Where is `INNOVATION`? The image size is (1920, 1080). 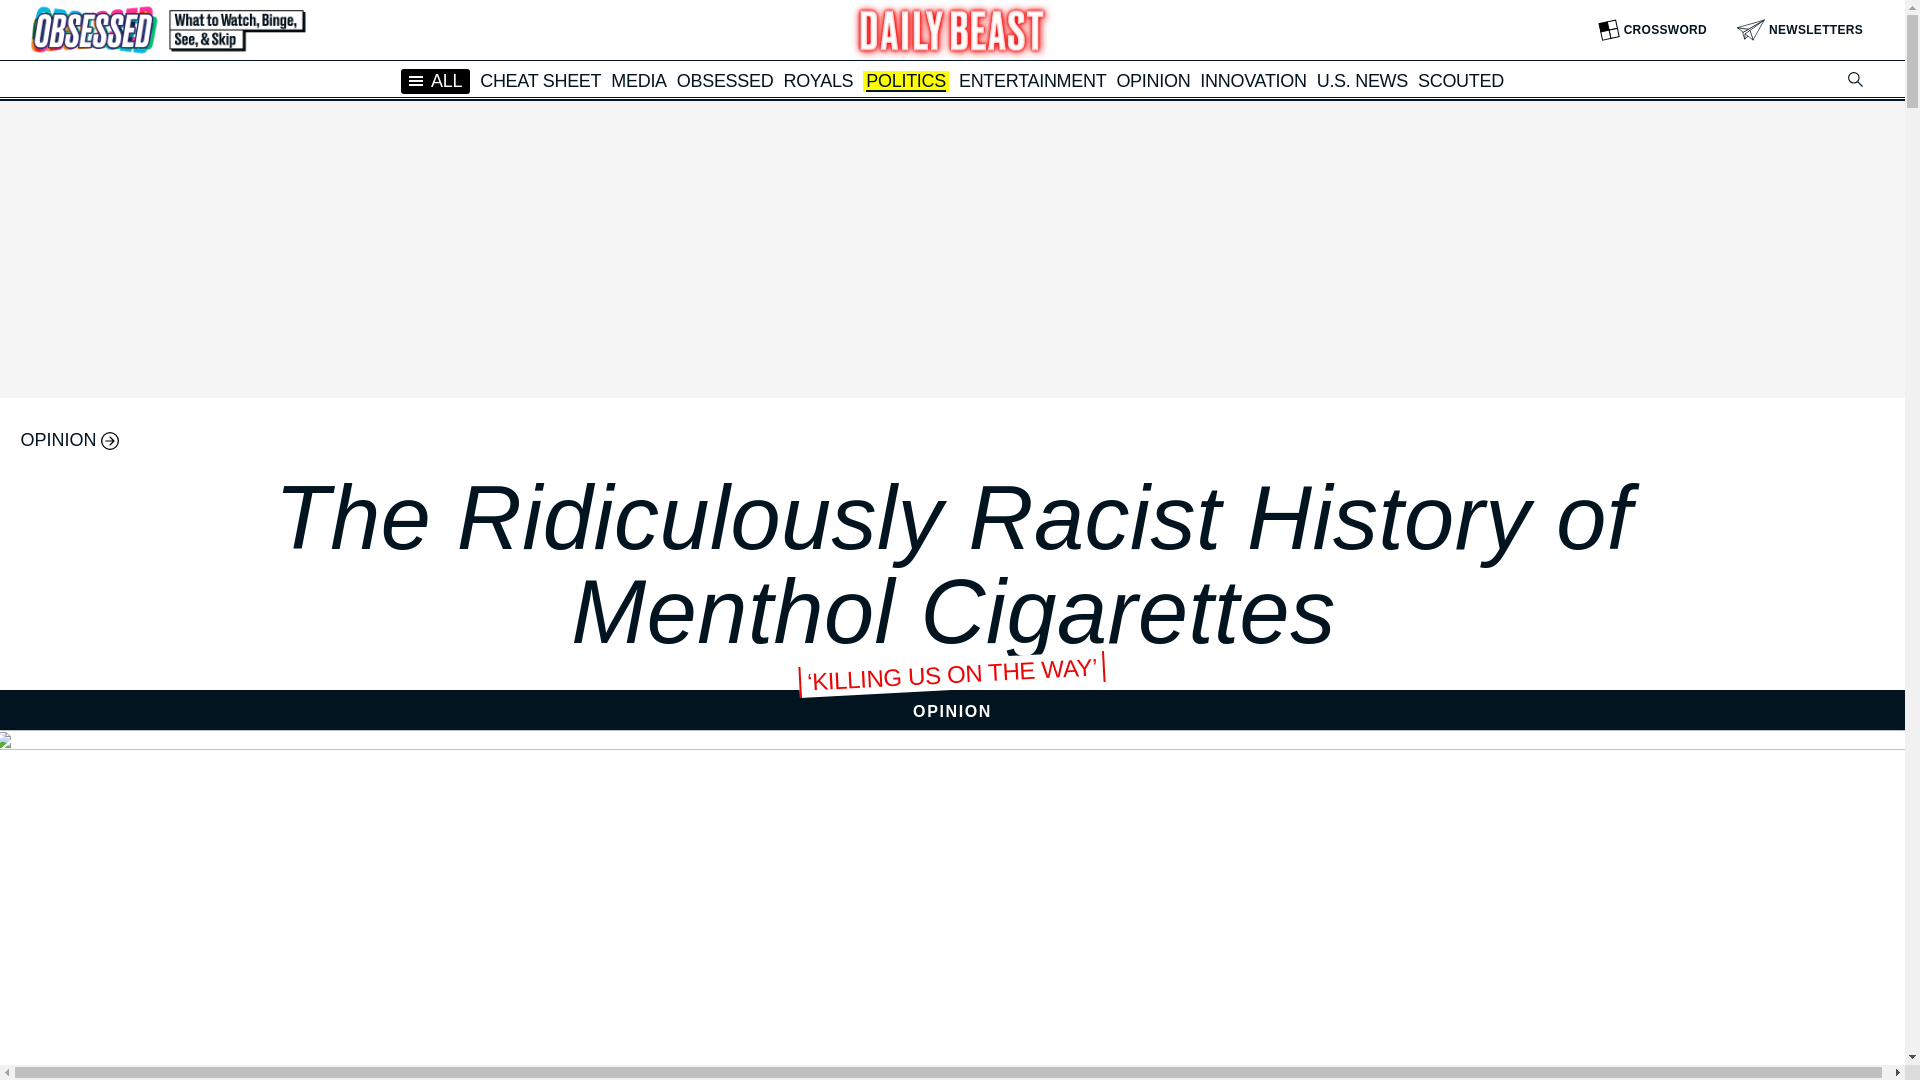 INNOVATION is located at coordinates (1252, 80).